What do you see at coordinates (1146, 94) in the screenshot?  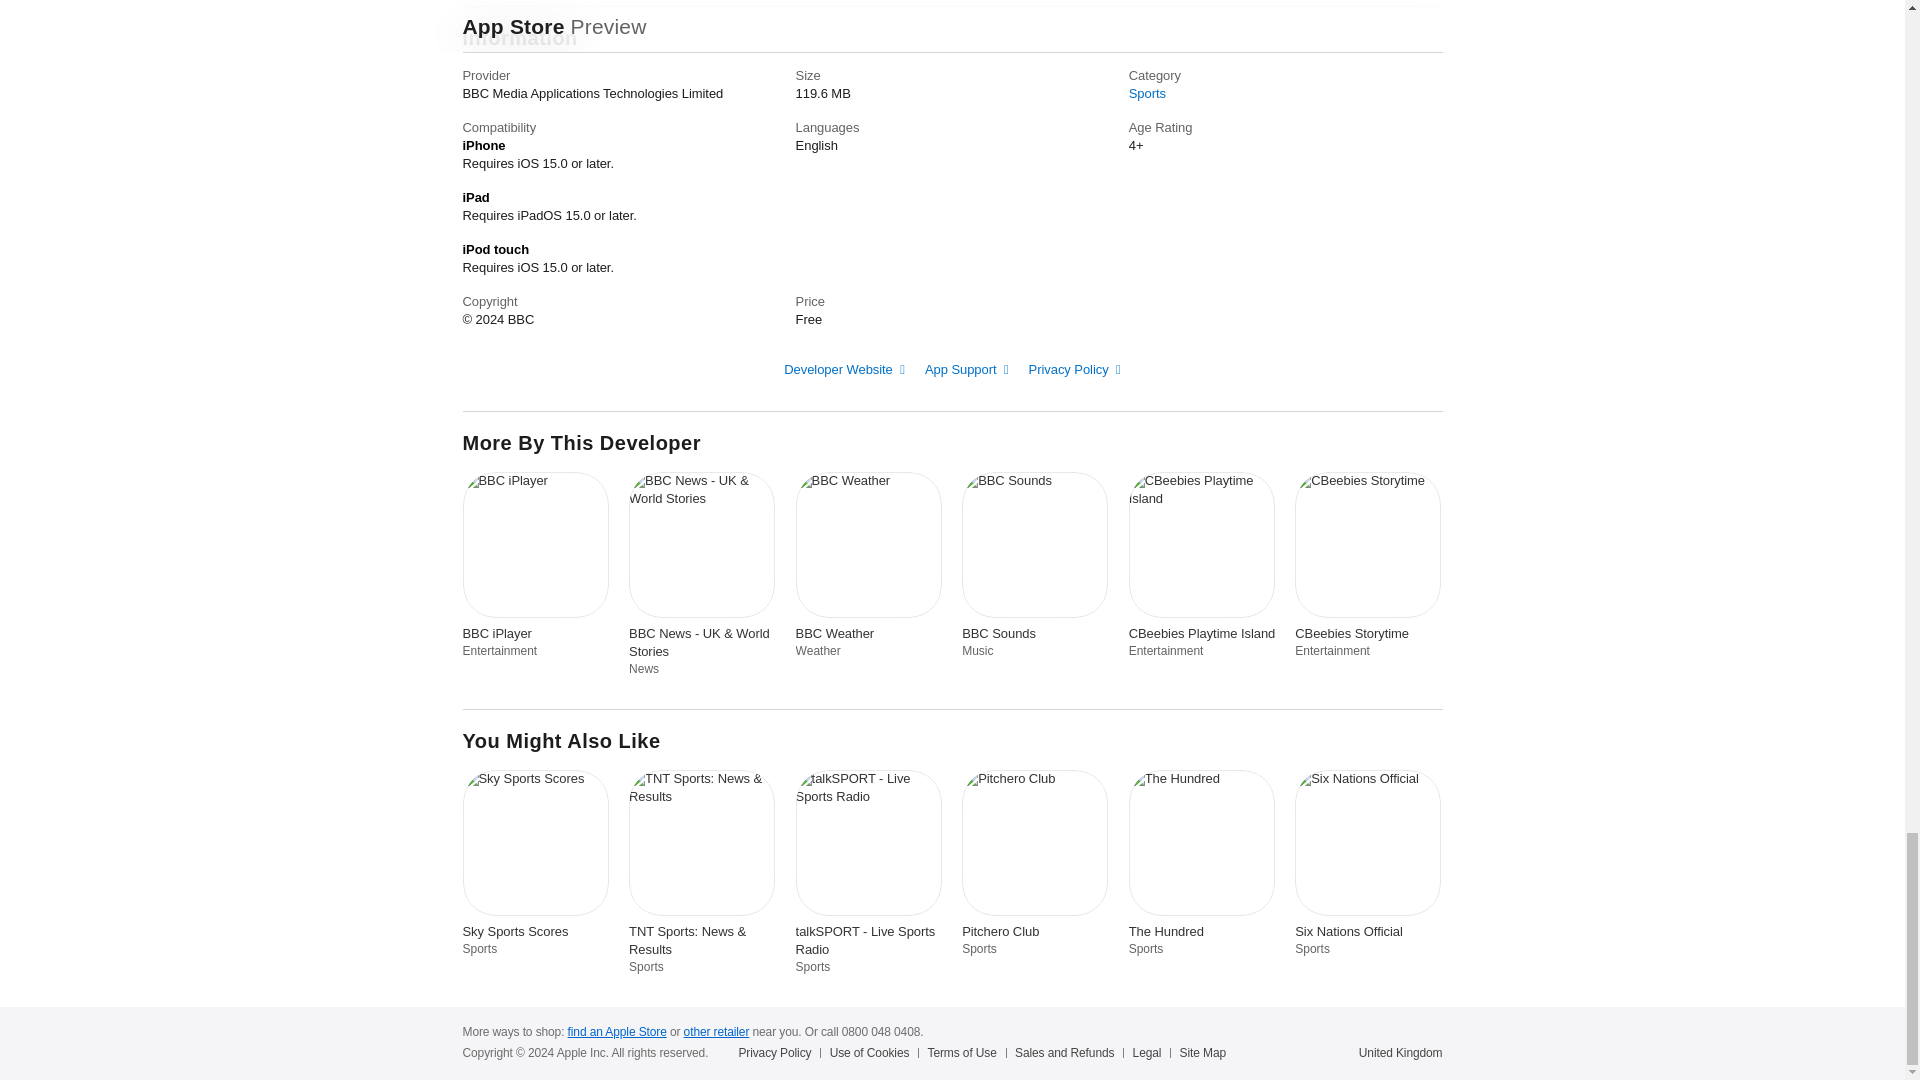 I see `Sports` at bounding box center [1146, 94].